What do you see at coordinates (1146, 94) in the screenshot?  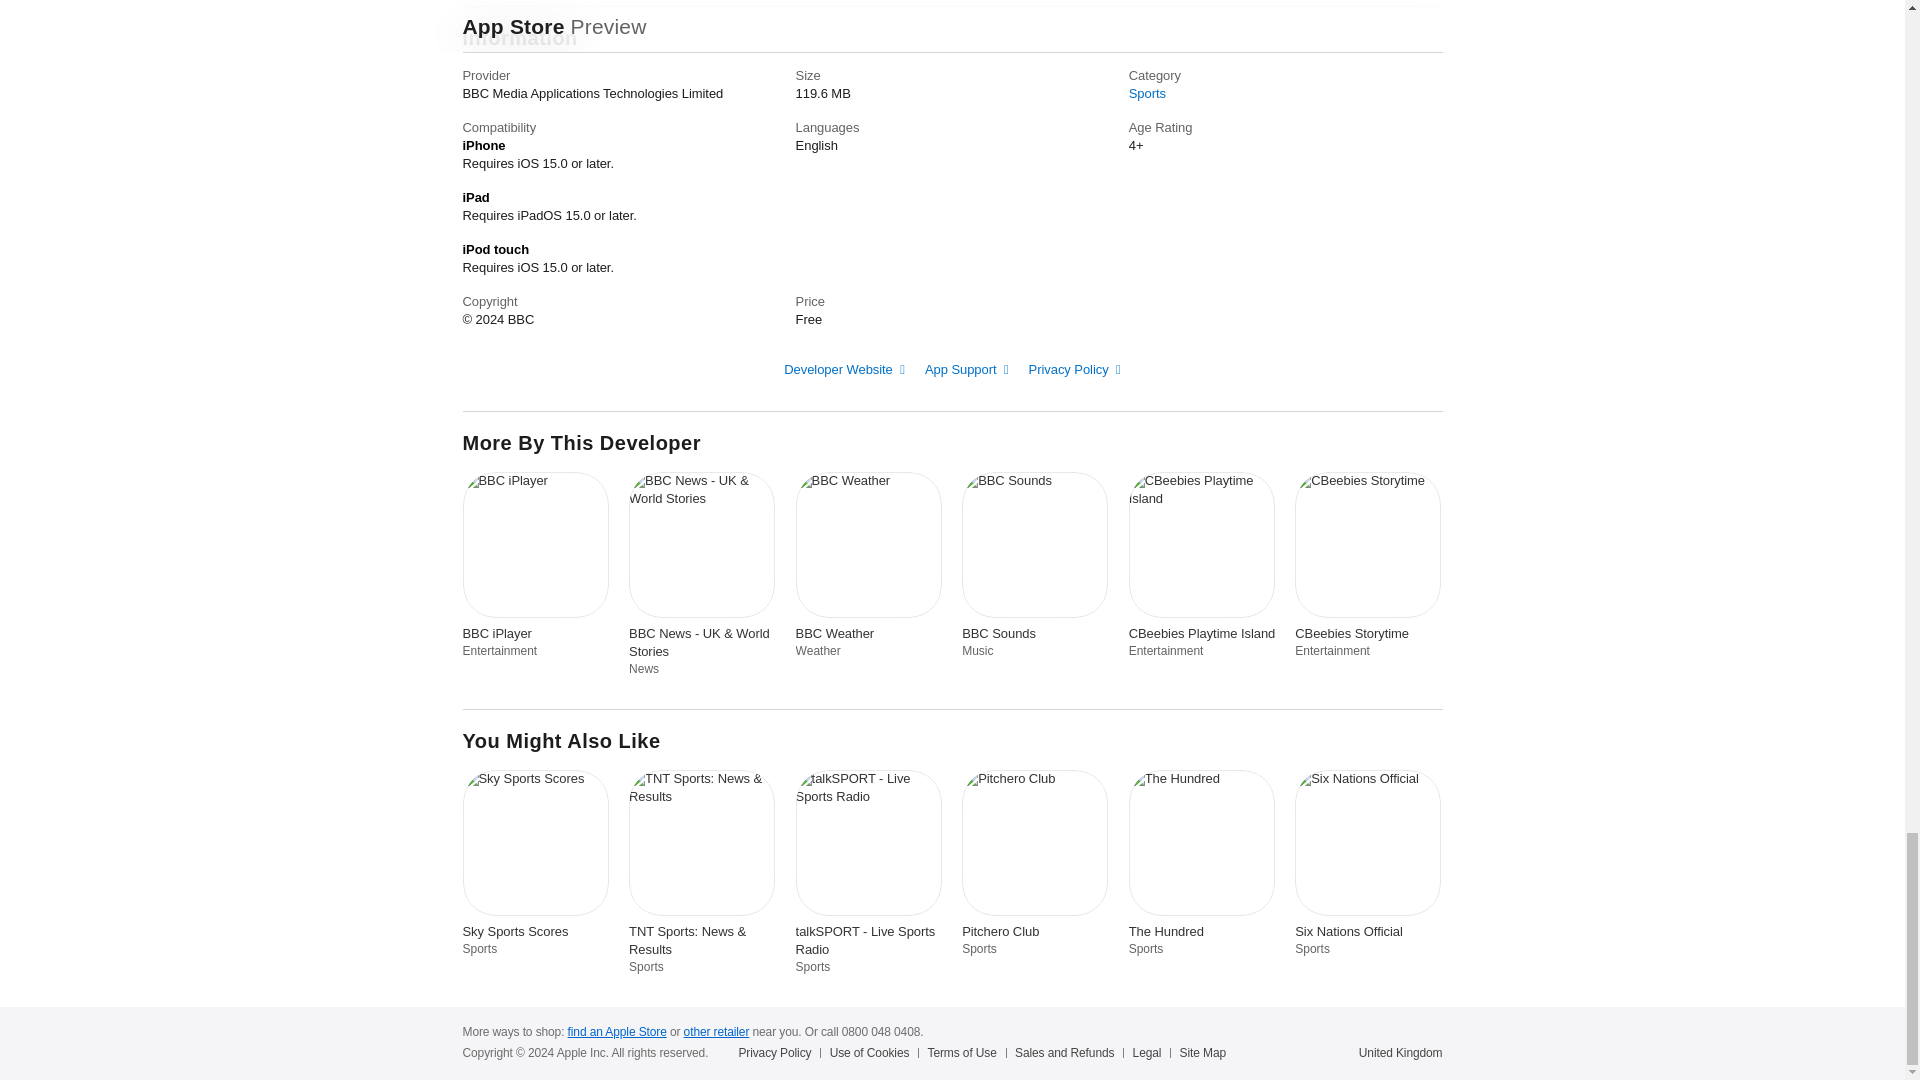 I see `Sports` at bounding box center [1146, 94].